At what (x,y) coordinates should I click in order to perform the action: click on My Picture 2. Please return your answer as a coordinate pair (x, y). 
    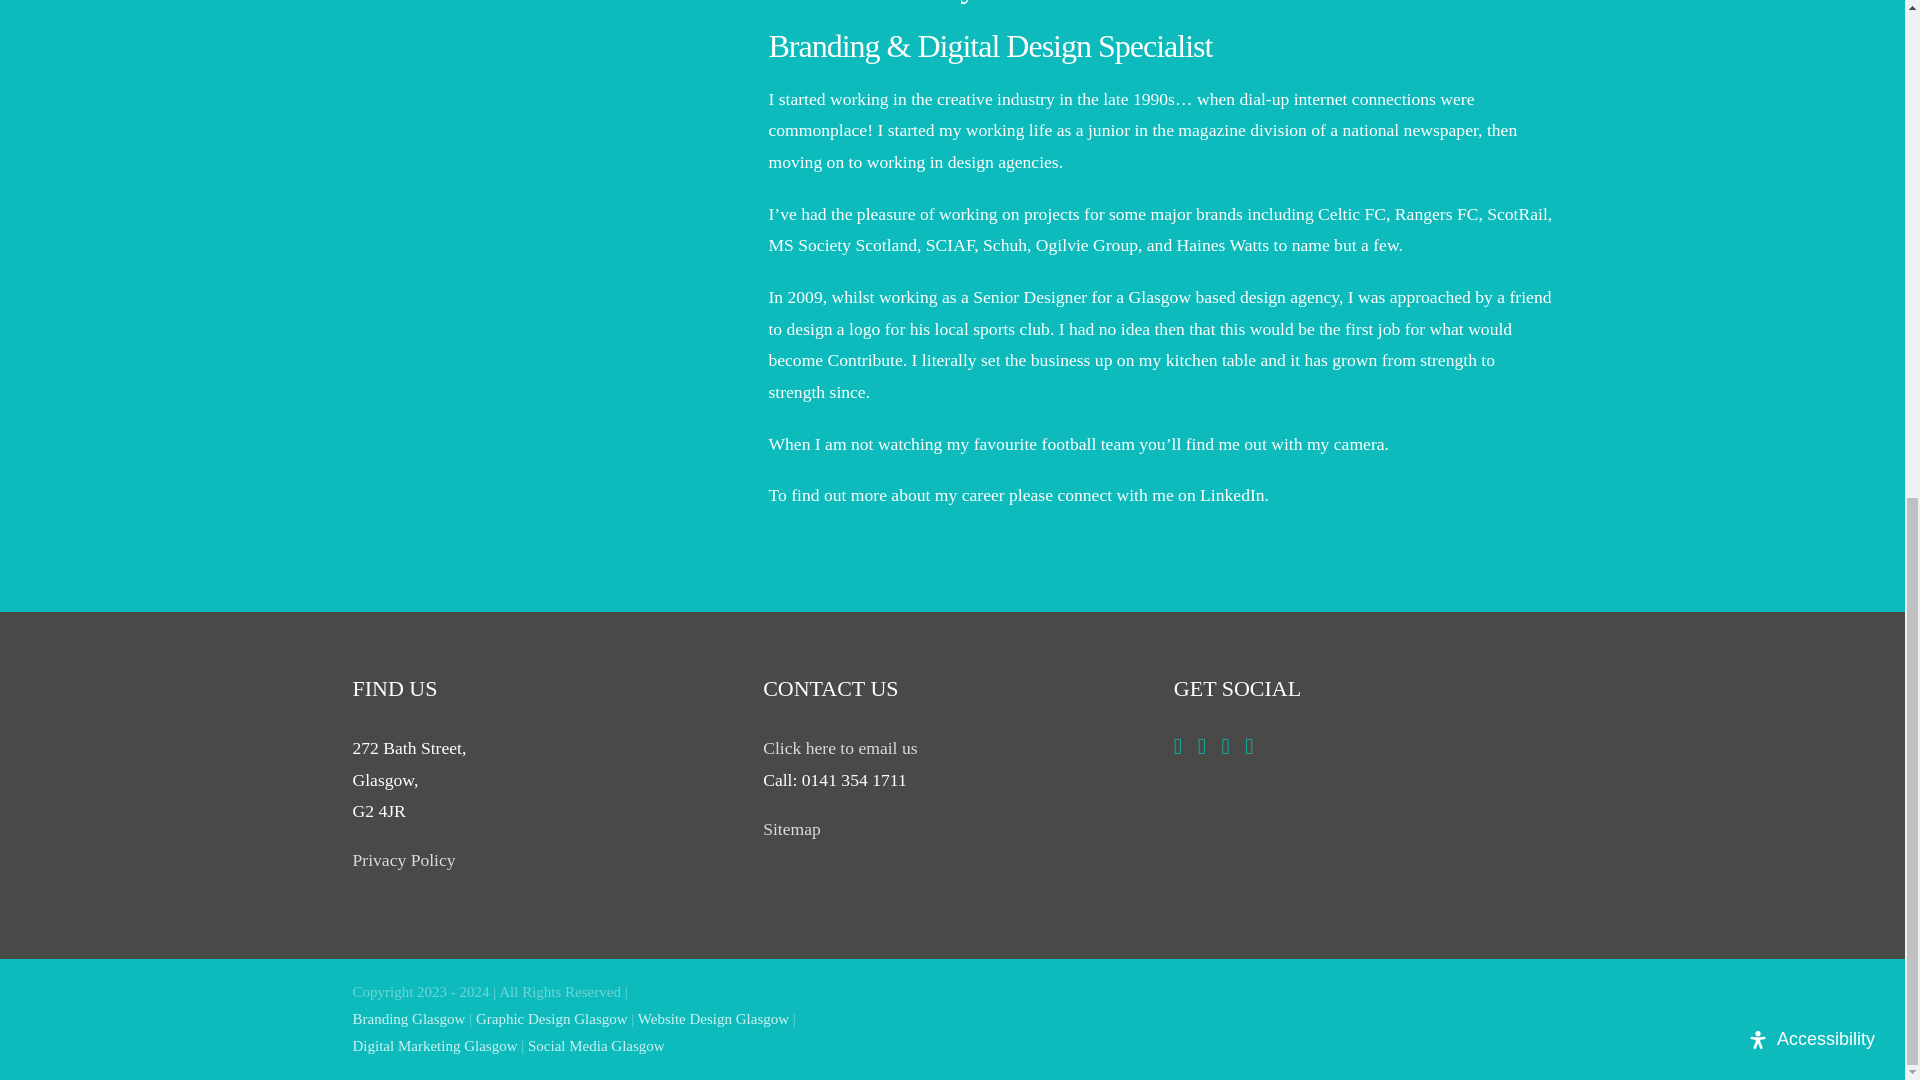
    Looking at the image, I should click on (536, 193).